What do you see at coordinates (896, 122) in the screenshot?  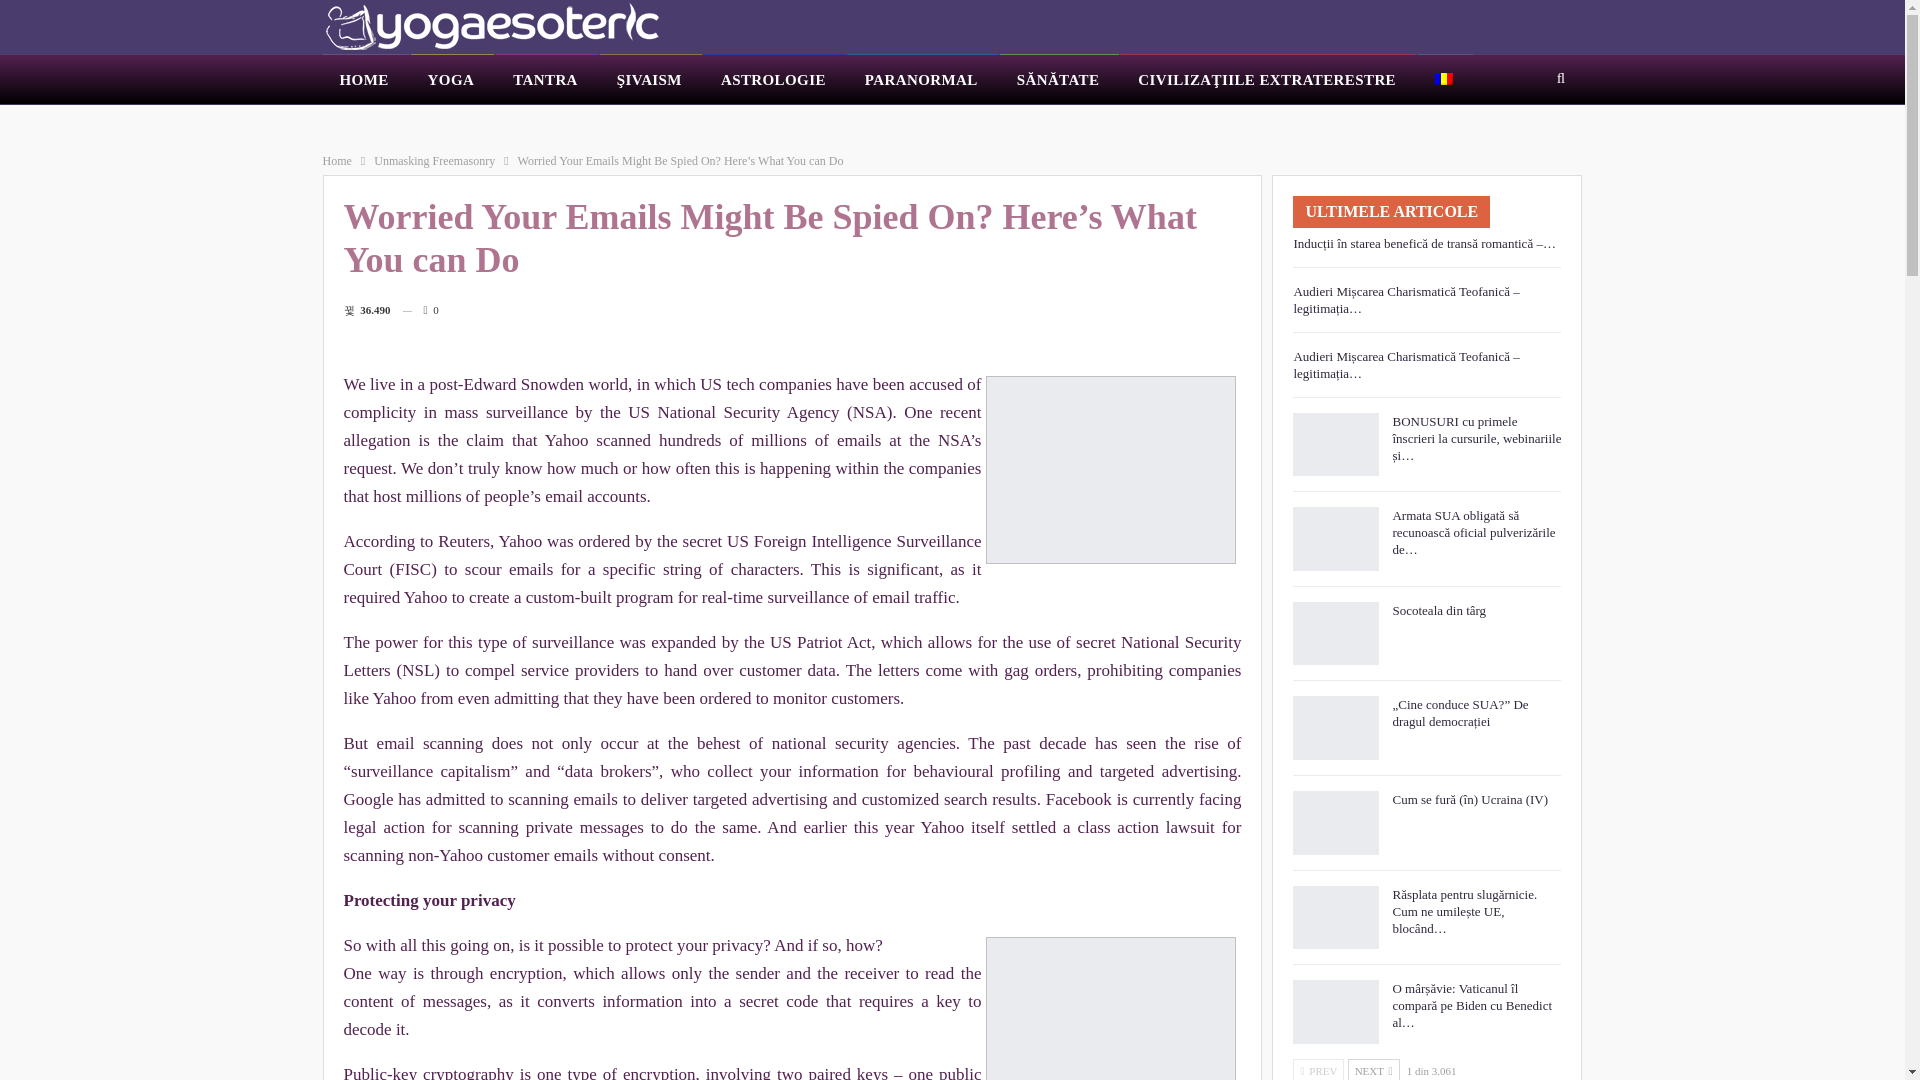 I see `EVENIMENTE` at bounding box center [896, 122].